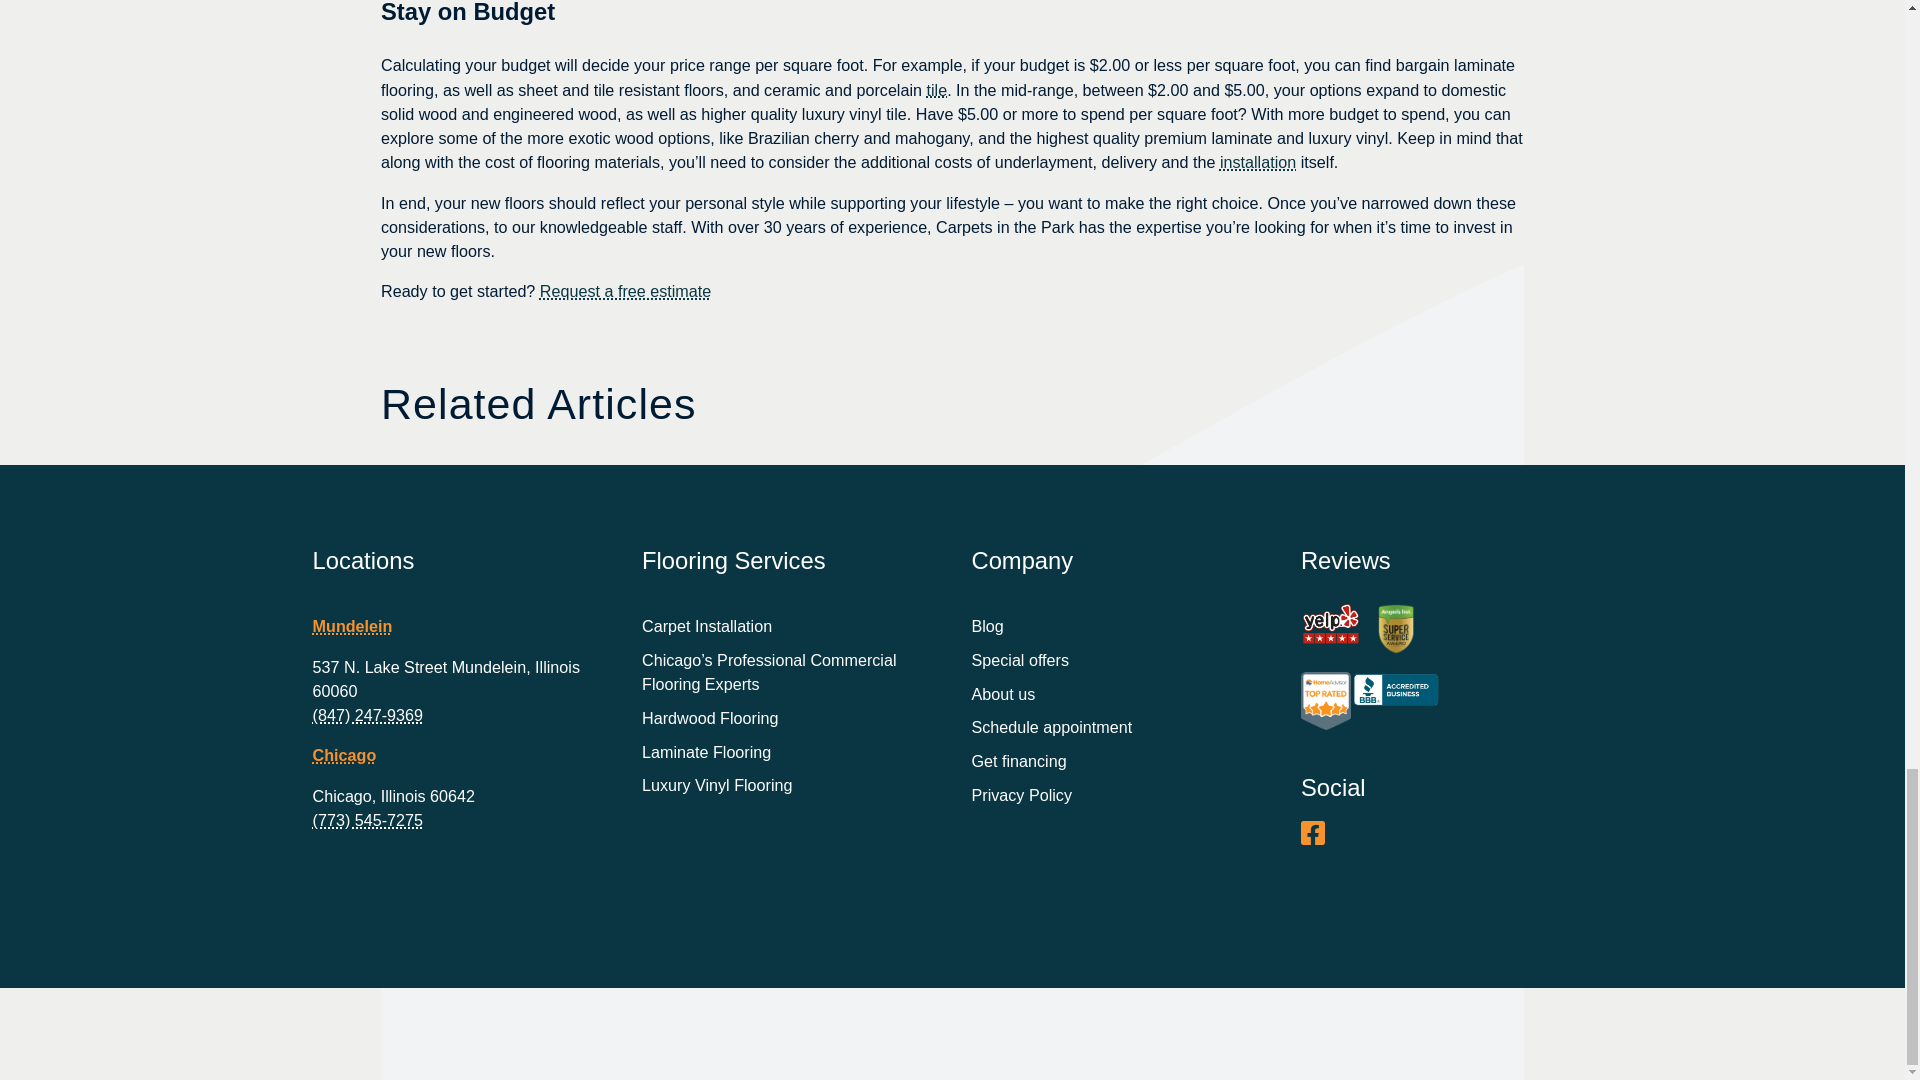 This screenshot has height=1080, width=1920. Describe the element at coordinates (344, 754) in the screenshot. I see `Chicago` at that location.